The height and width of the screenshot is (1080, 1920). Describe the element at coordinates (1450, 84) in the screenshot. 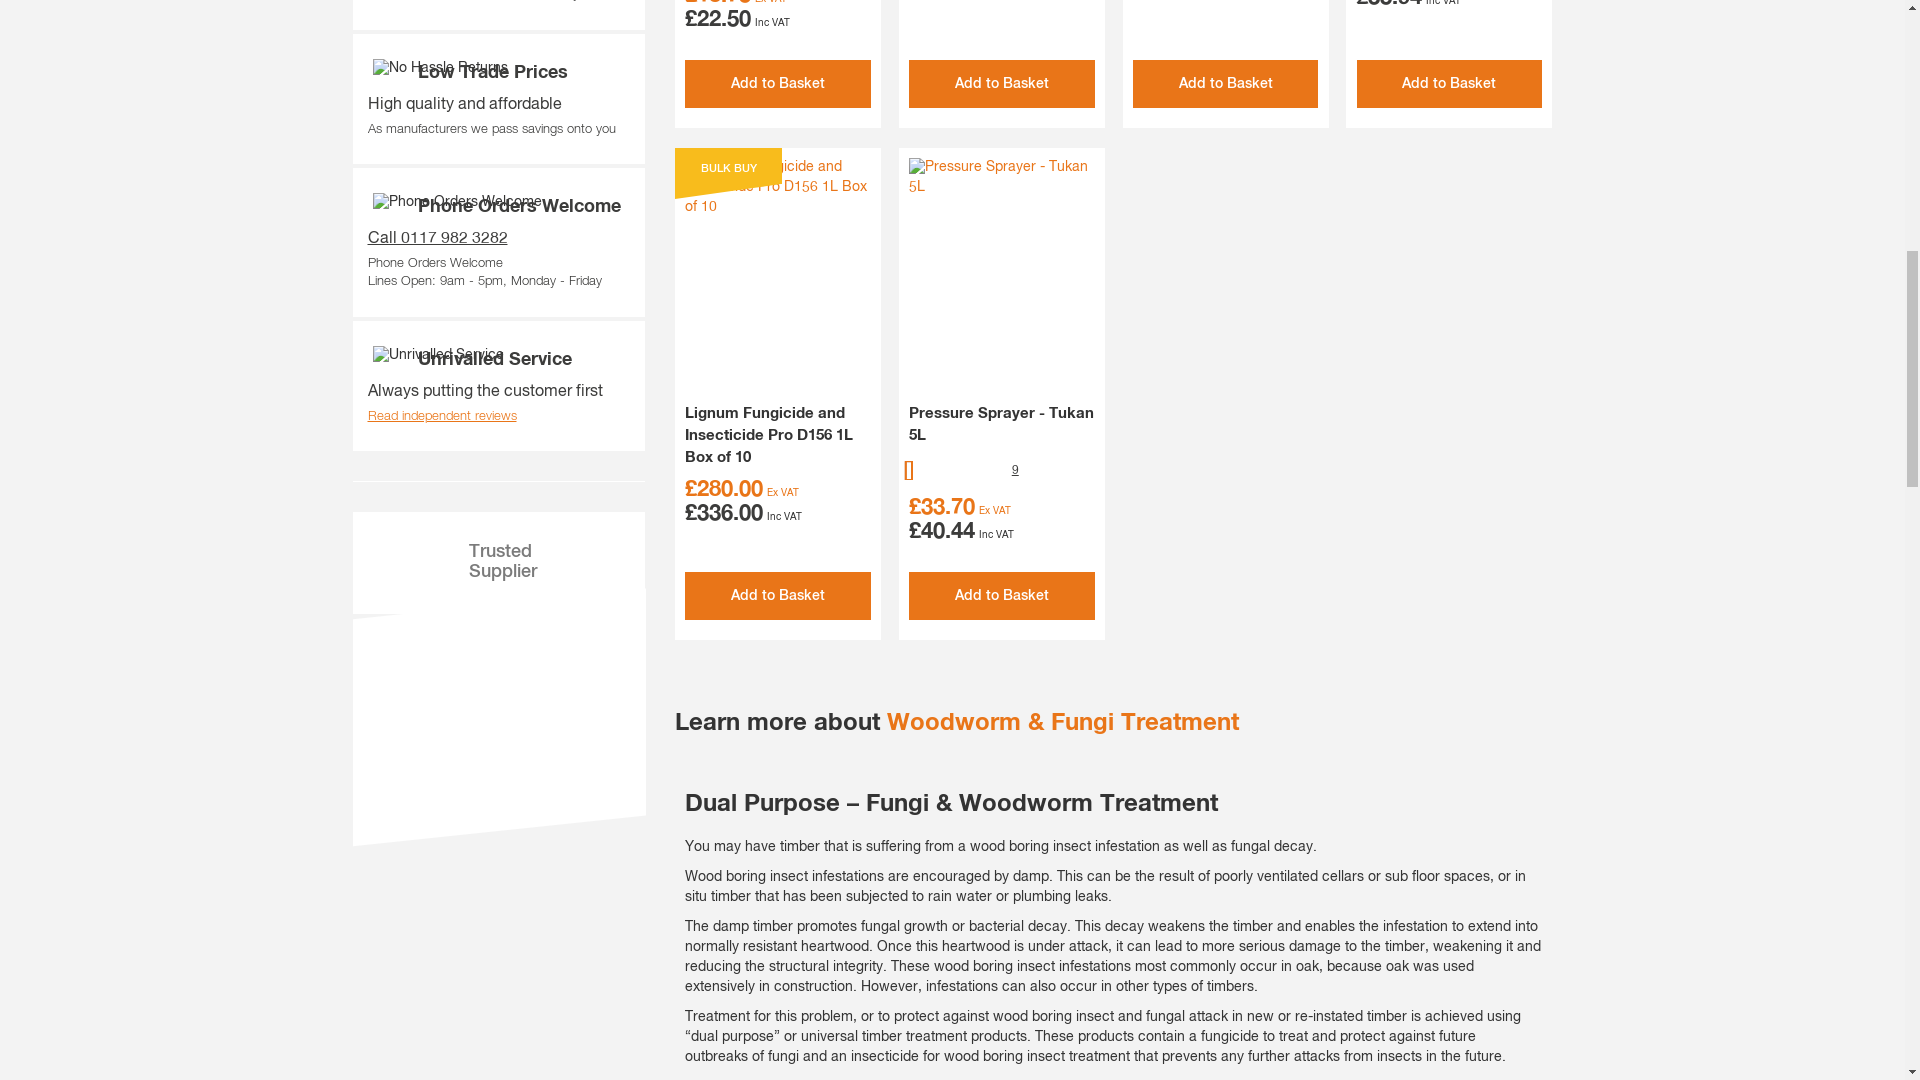

I see `Add to Basket` at that location.